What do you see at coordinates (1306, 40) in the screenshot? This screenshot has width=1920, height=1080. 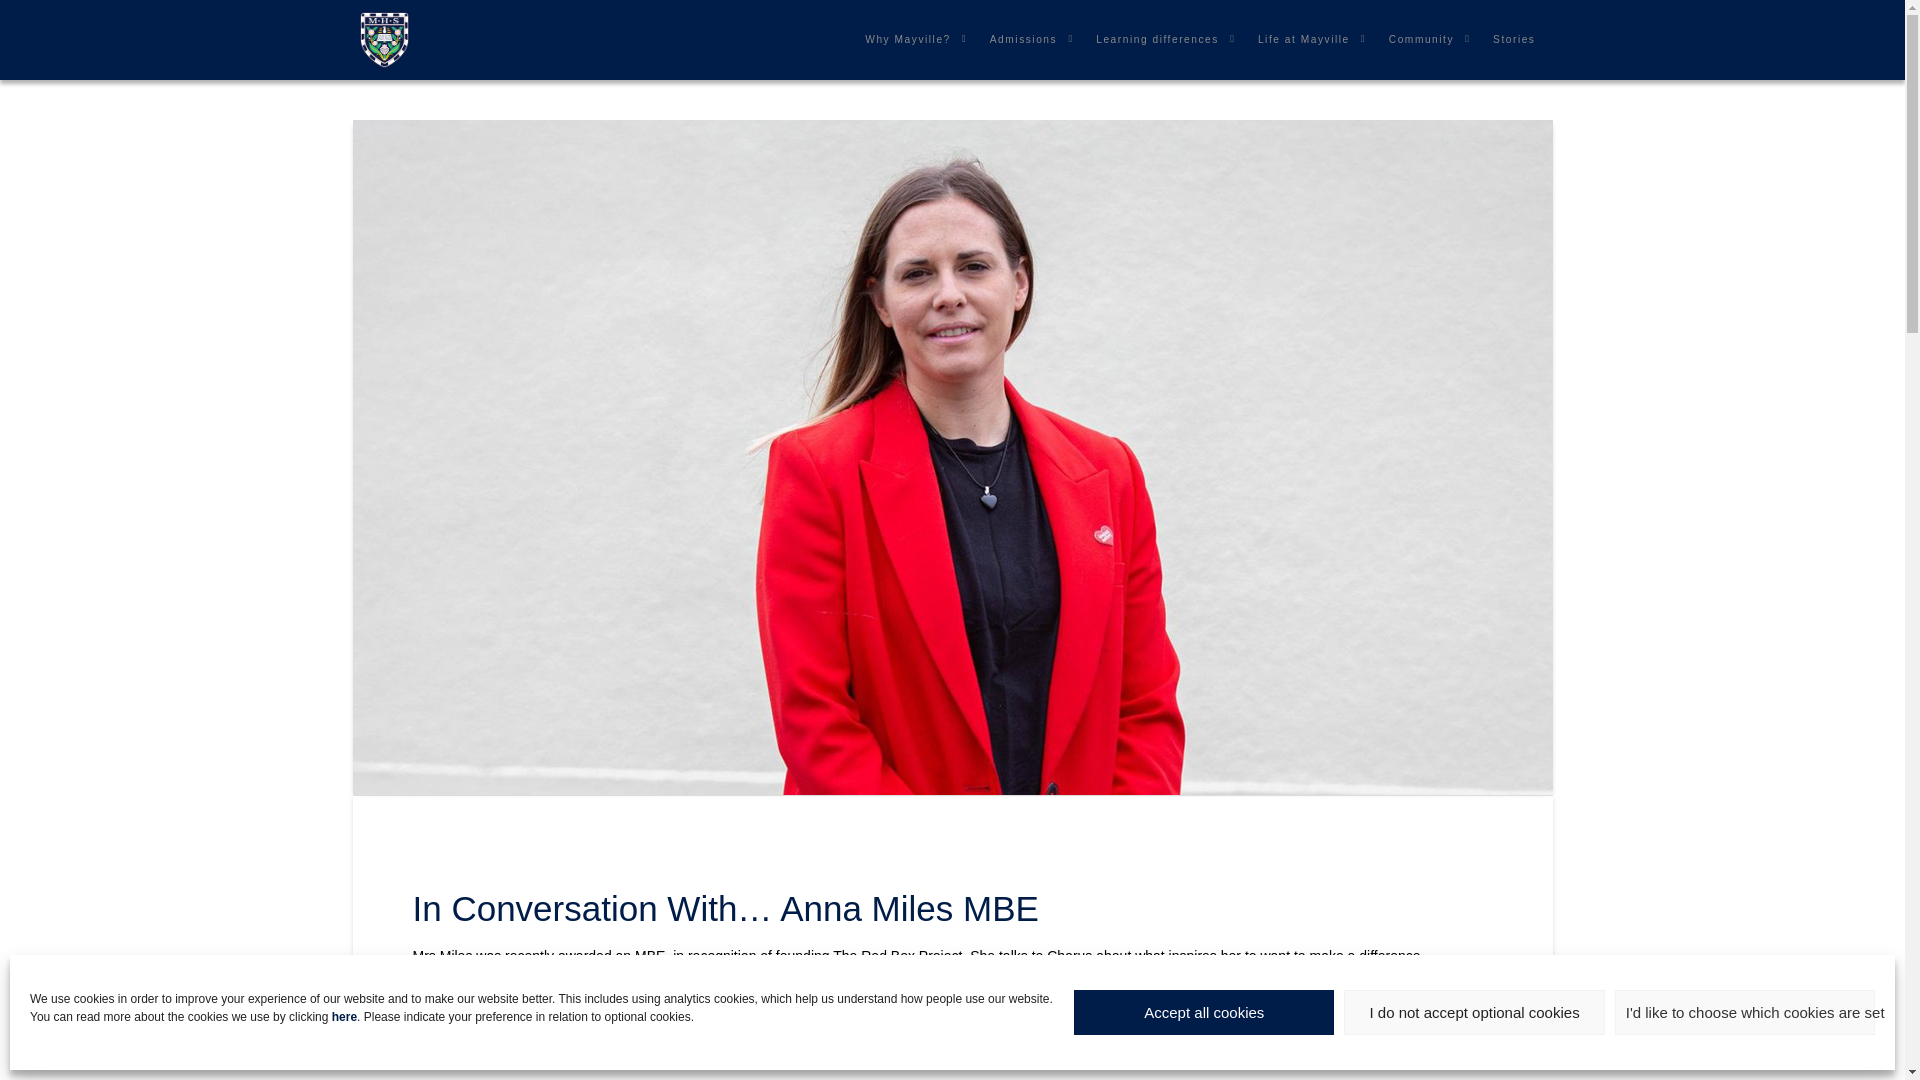 I see `Life at Mayville` at bounding box center [1306, 40].